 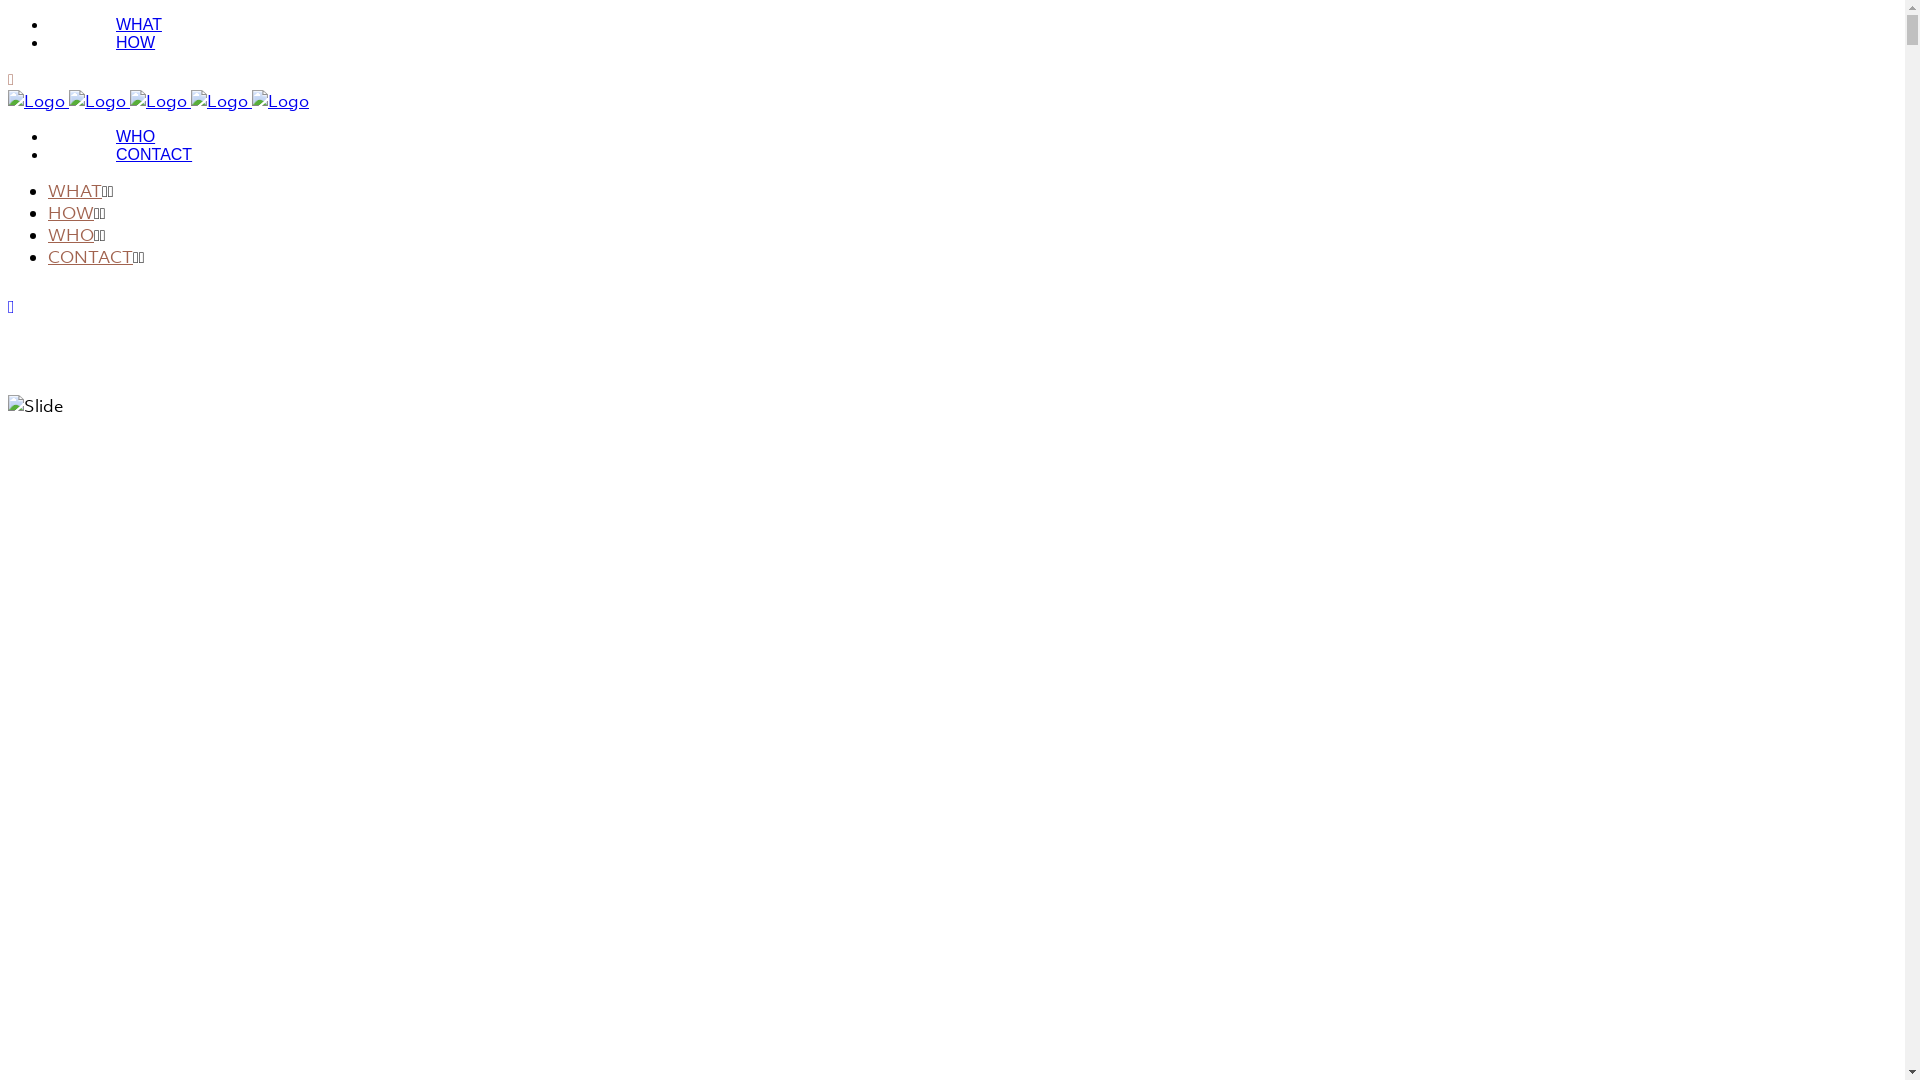 I want to click on WHAT, so click(x=139, y=24).